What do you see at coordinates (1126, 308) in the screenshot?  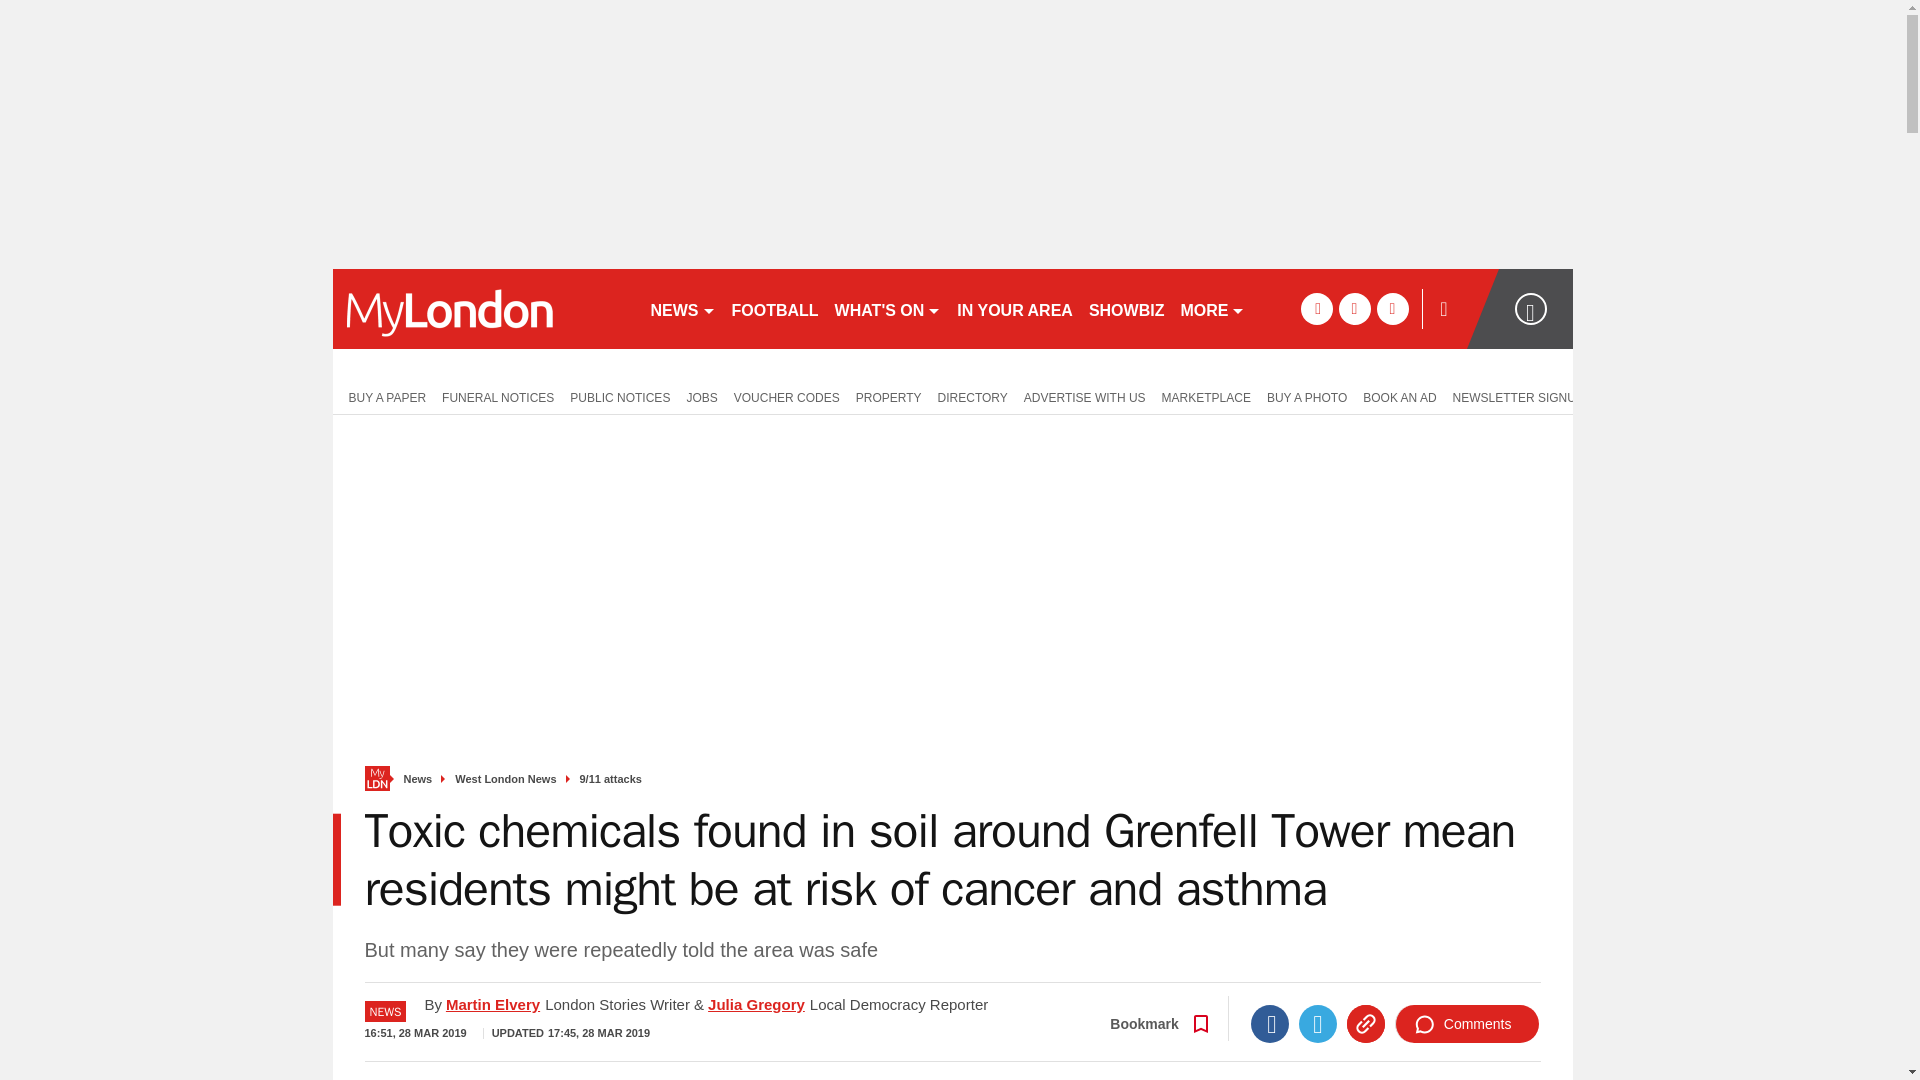 I see `SHOWBIZ` at bounding box center [1126, 308].